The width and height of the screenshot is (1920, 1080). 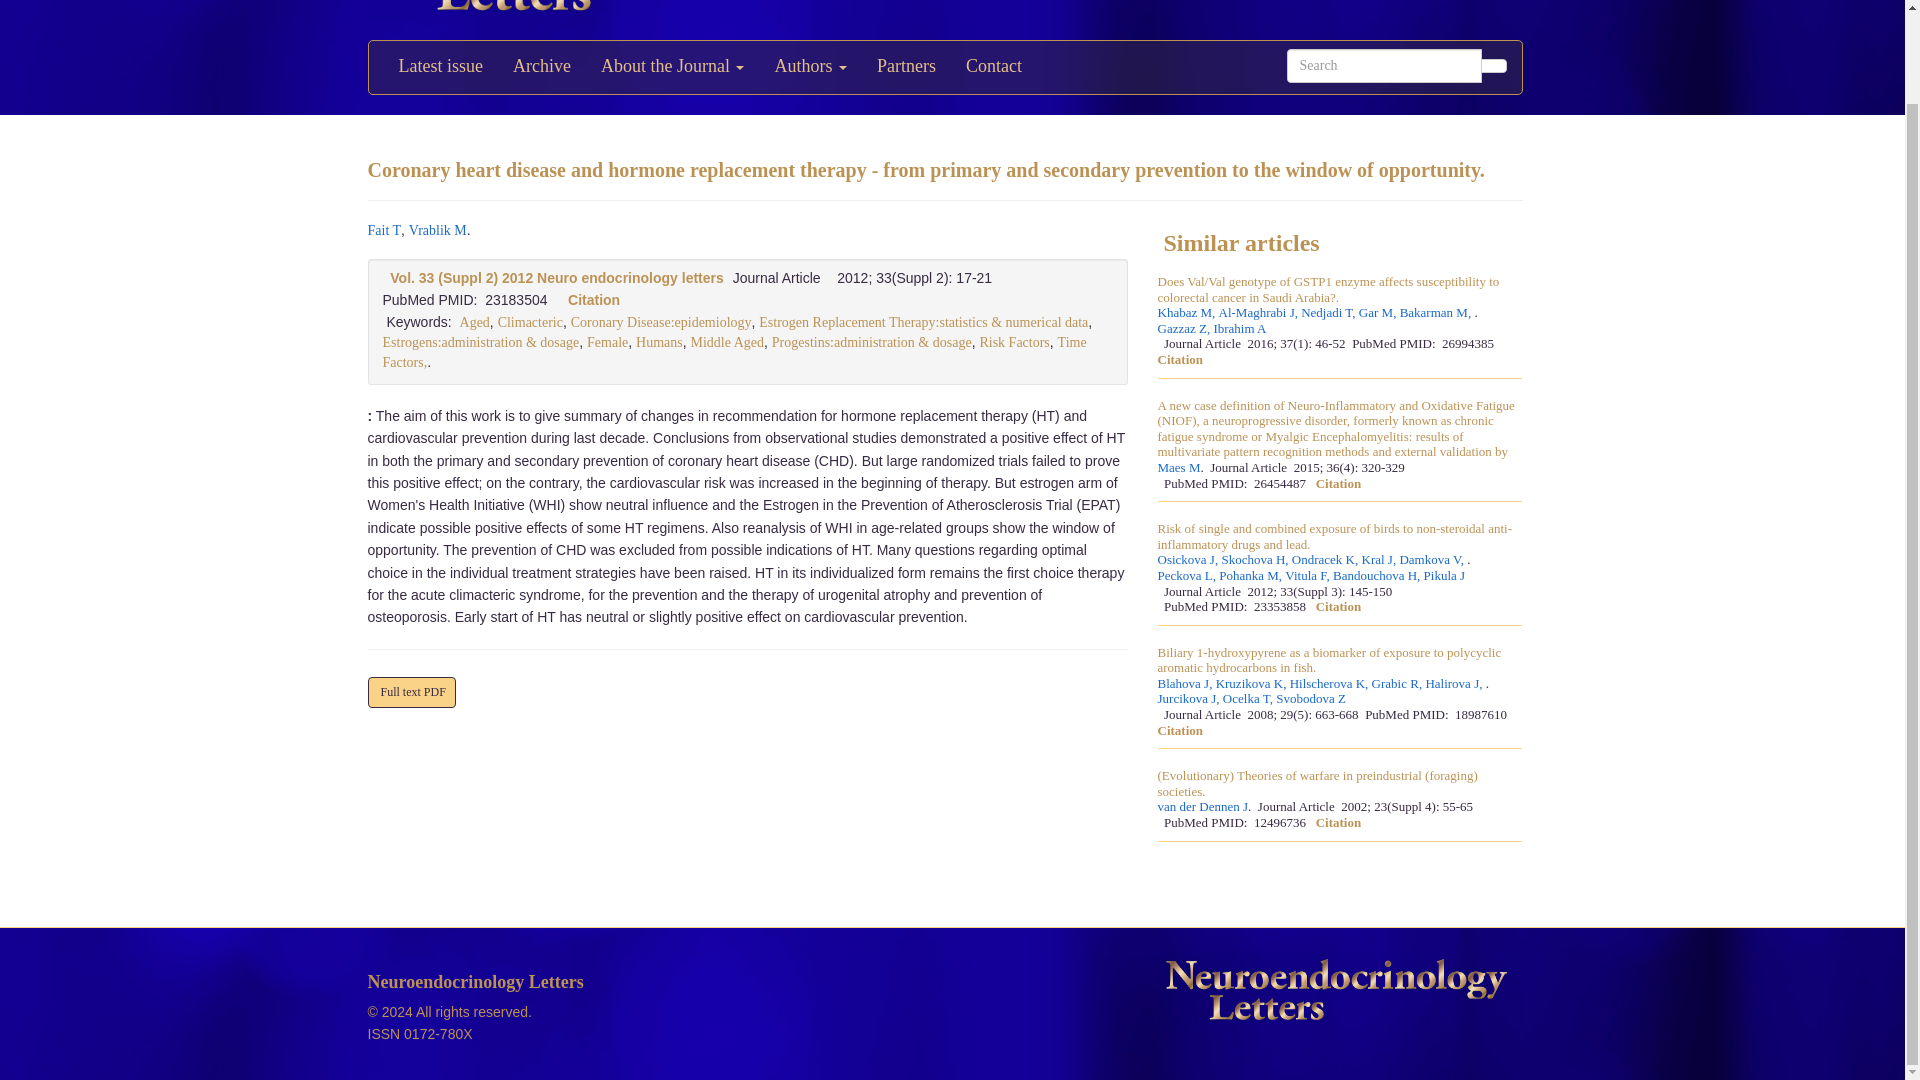 What do you see at coordinates (1014, 342) in the screenshot?
I see `Risk Factors` at bounding box center [1014, 342].